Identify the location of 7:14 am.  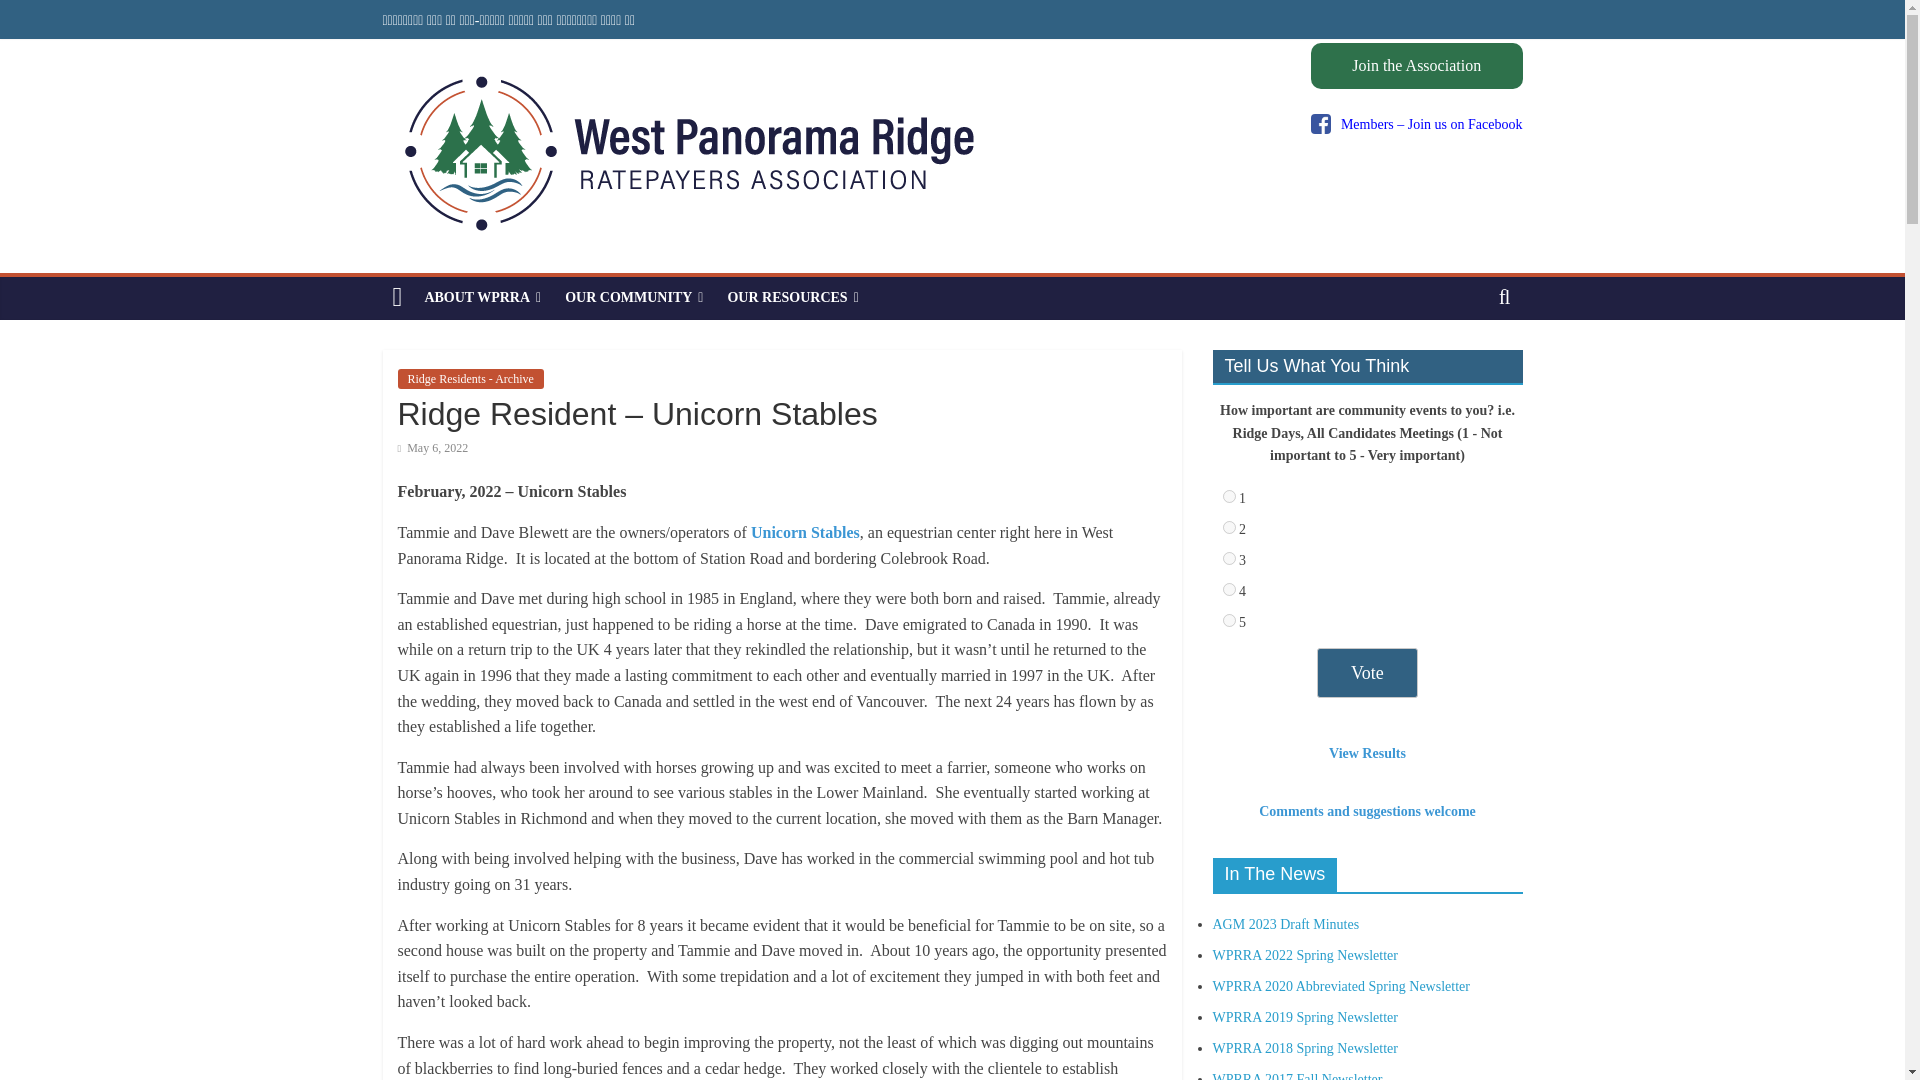
(432, 447).